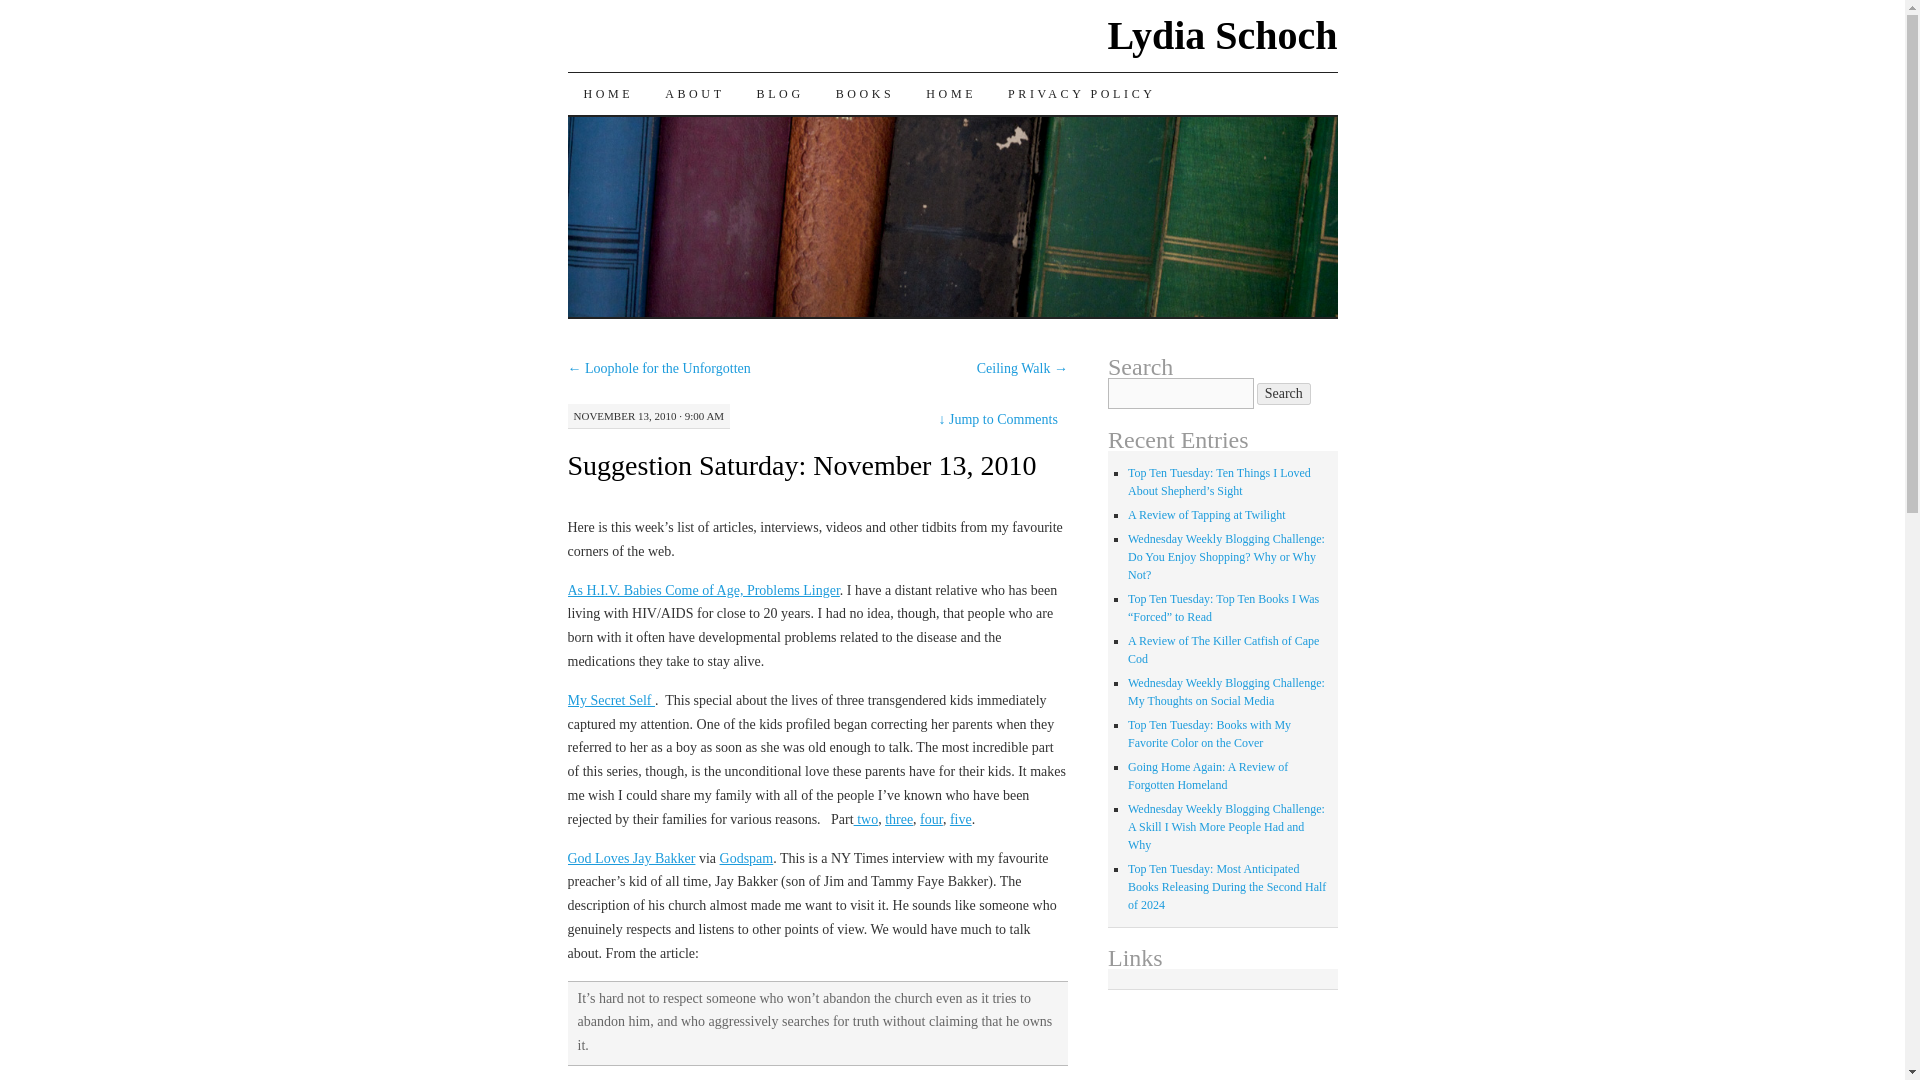 The height and width of the screenshot is (1080, 1920). Describe the element at coordinates (1207, 514) in the screenshot. I see `A Review of Tapping at Twilight` at that location.